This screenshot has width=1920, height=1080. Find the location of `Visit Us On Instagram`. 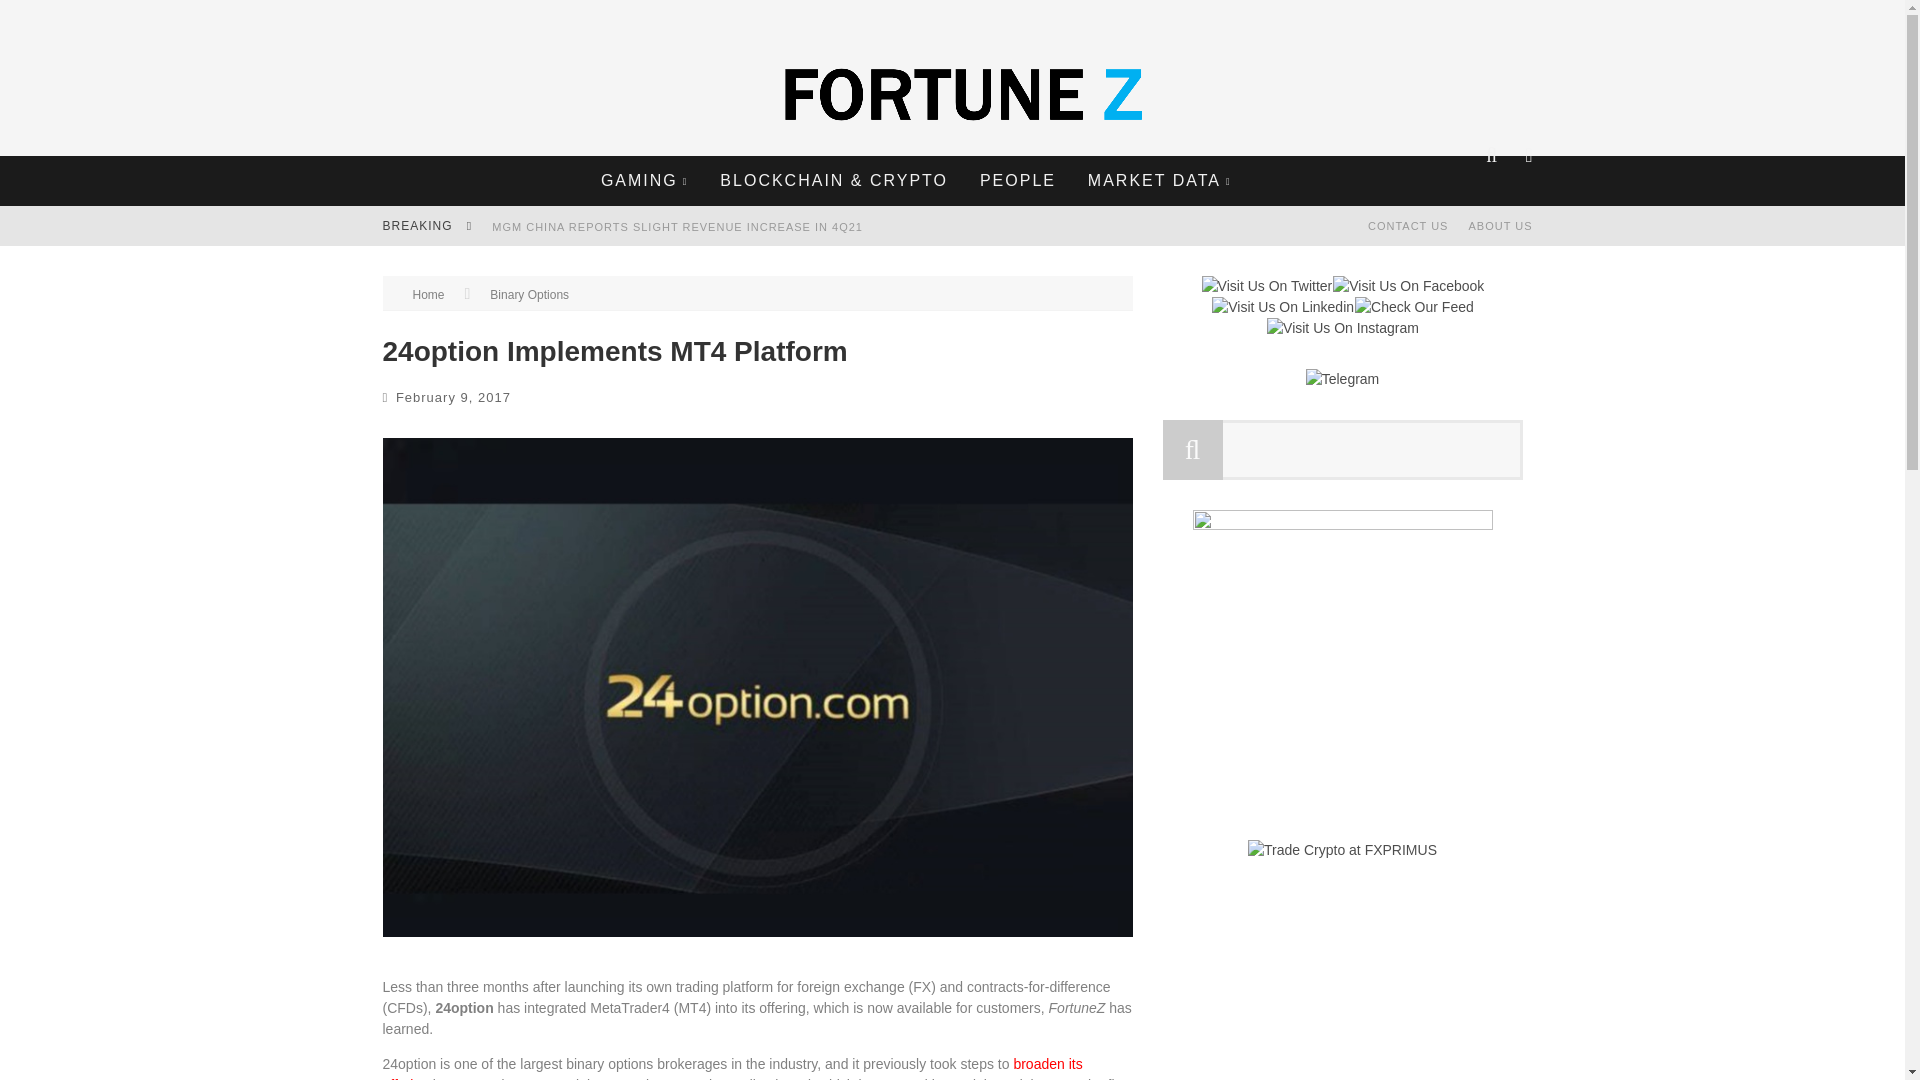

Visit Us On Instagram is located at coordinates (1342, 327).